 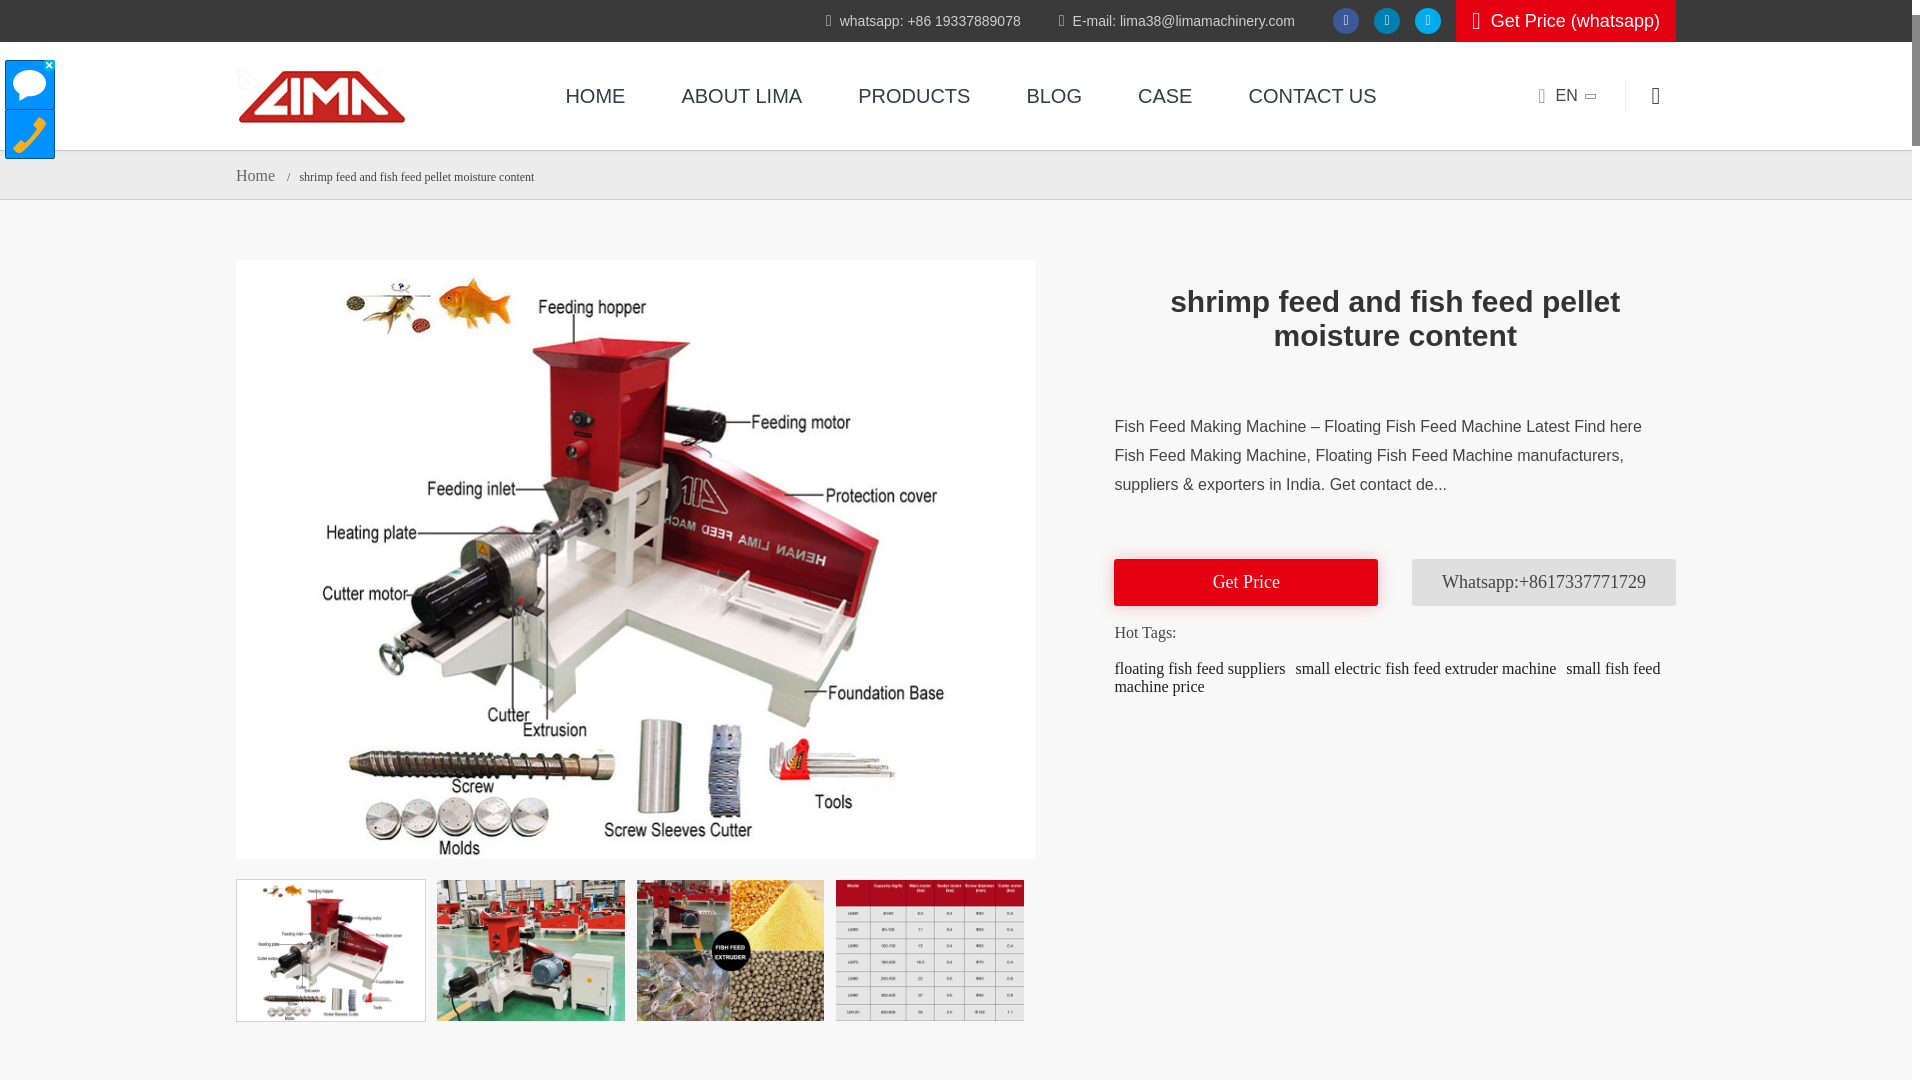 I want to click on lima fish feed machines, so click(x=1311, y=96).